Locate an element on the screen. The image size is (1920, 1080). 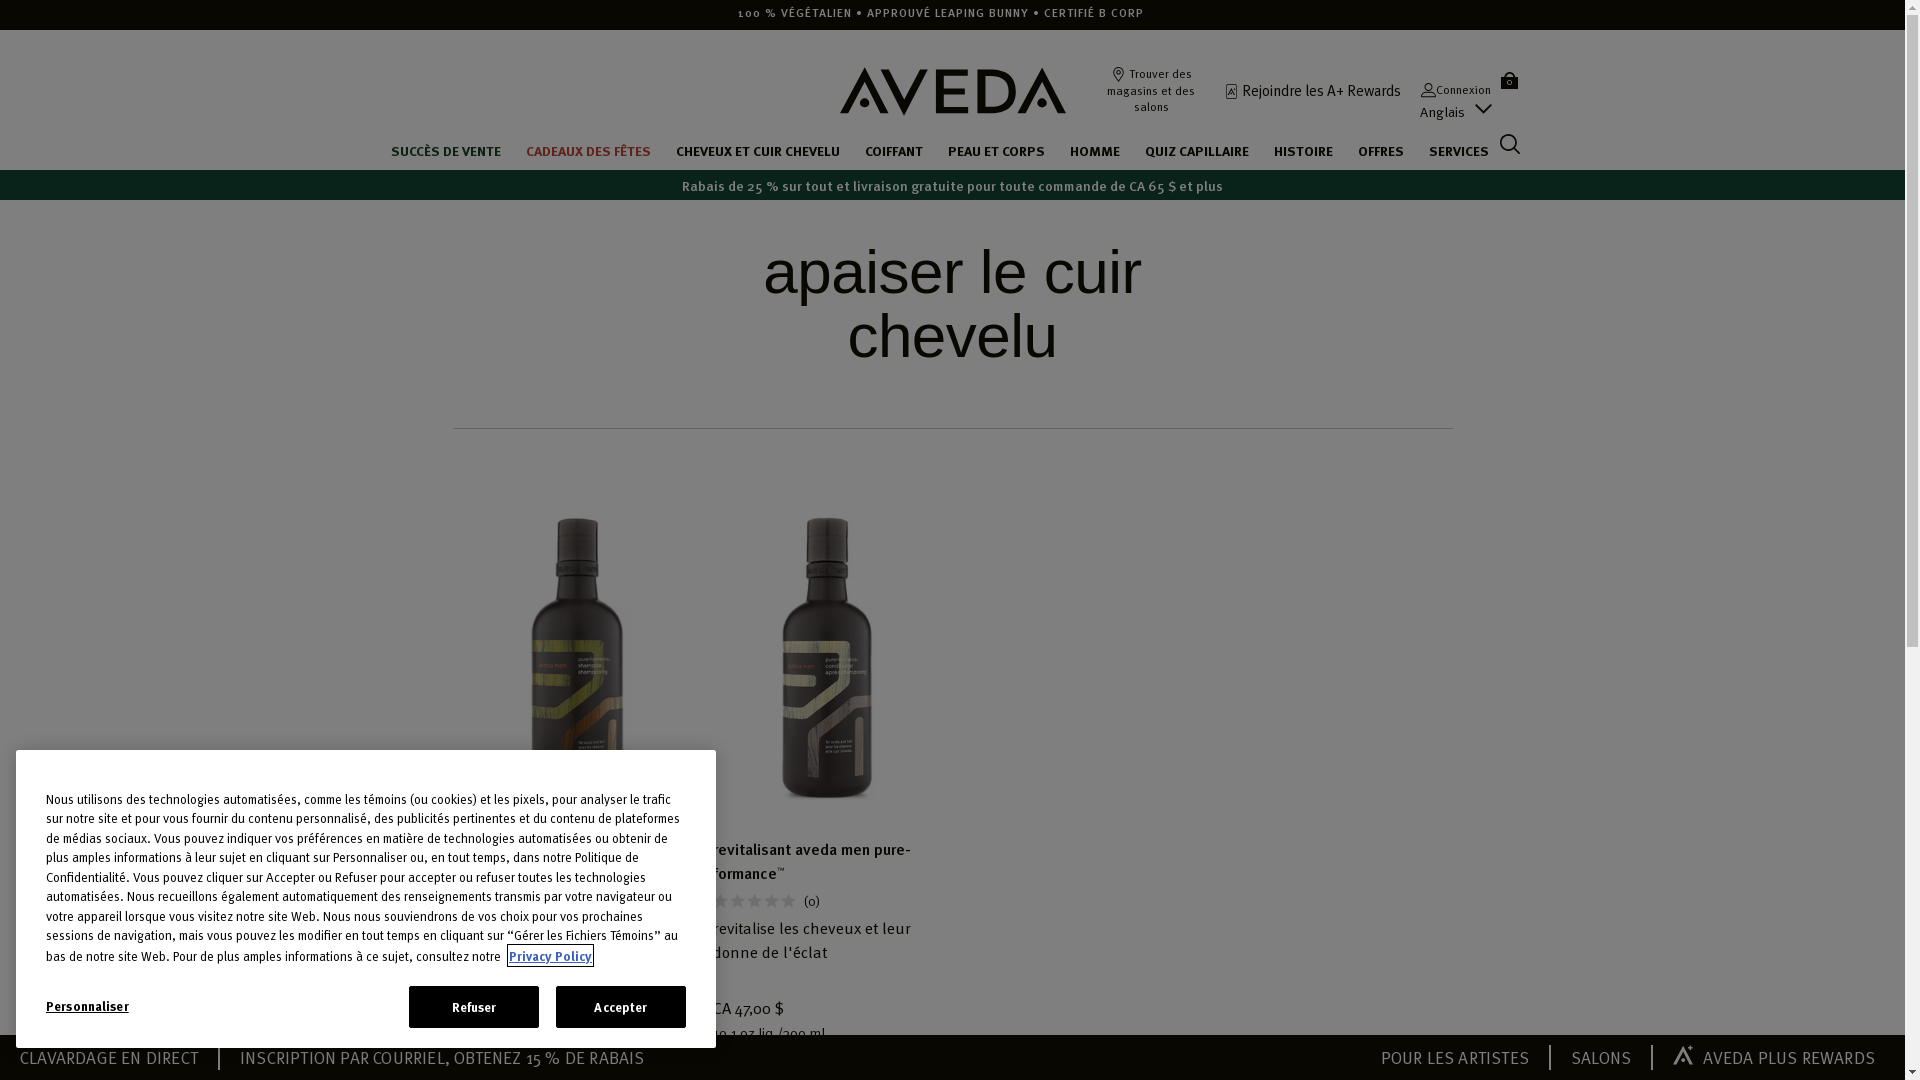
Refuser is located at coordinates (474, 1007).